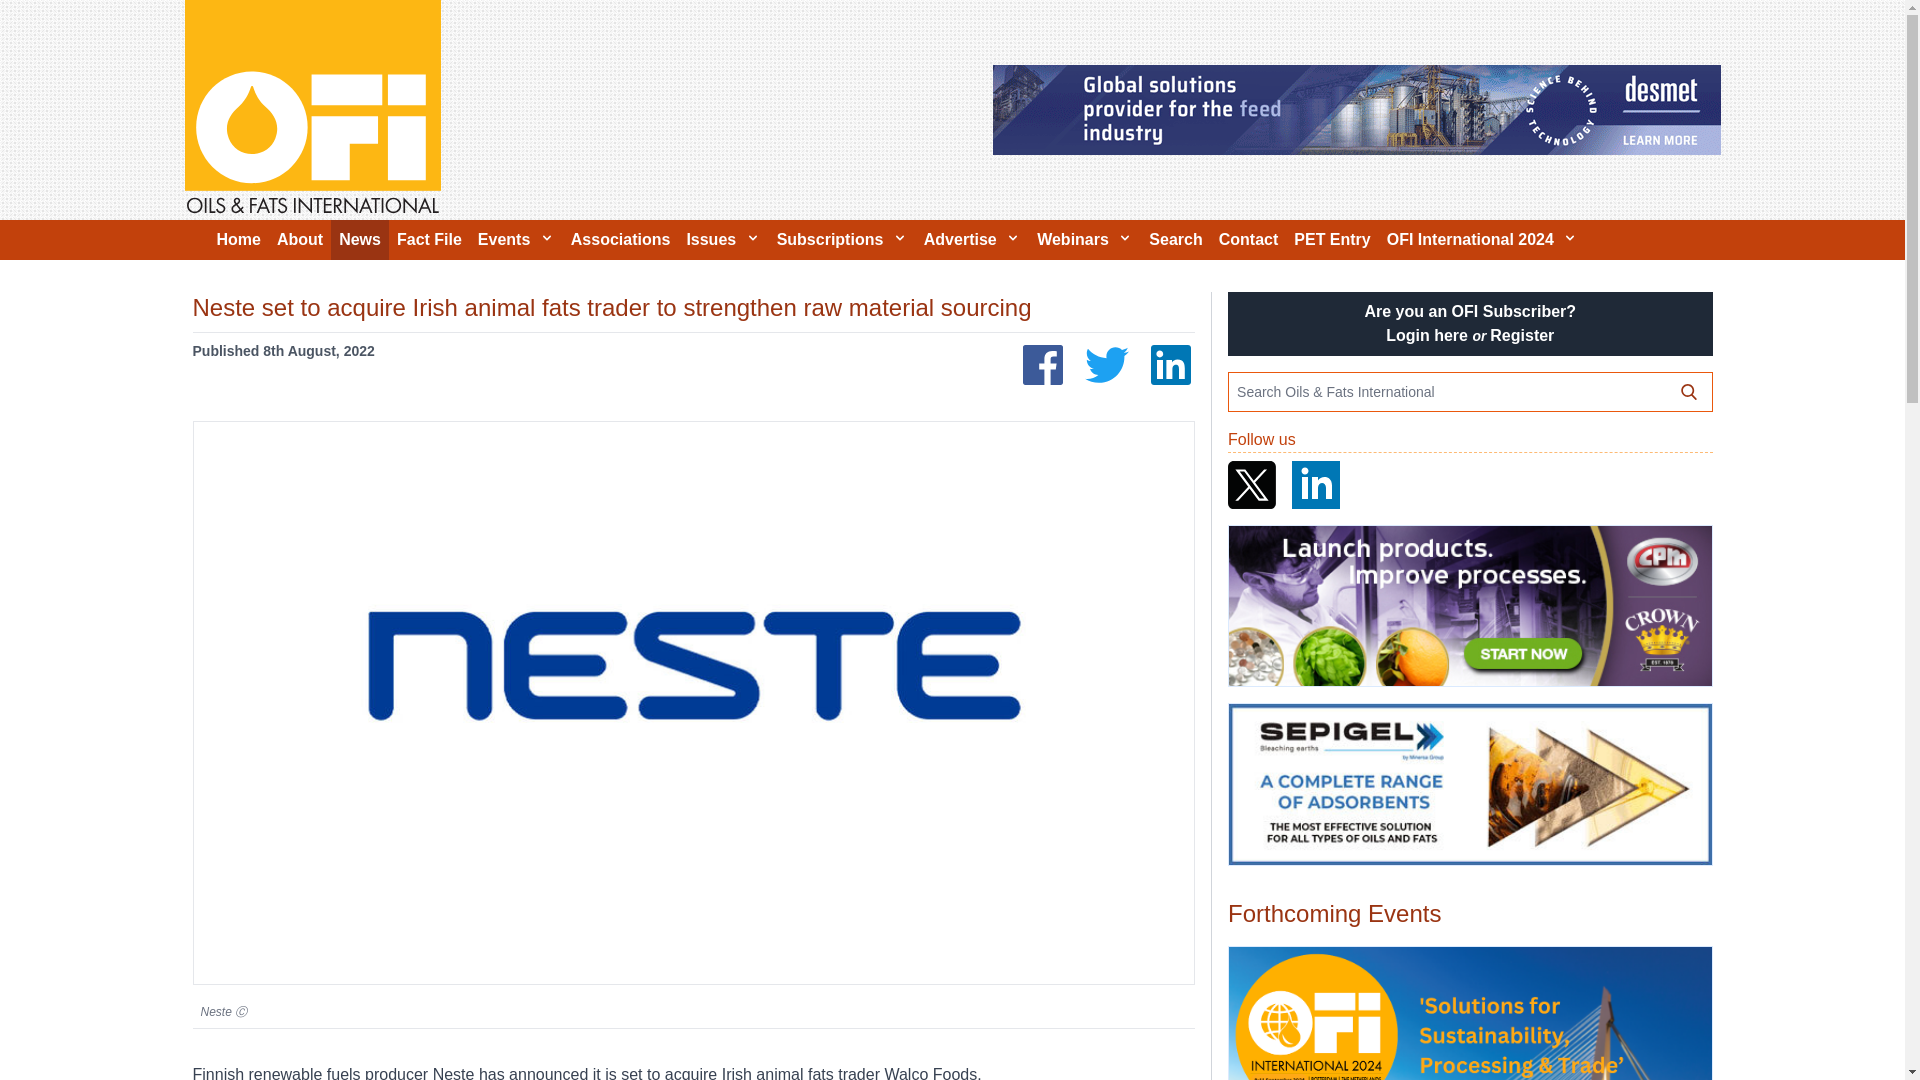  What do you see at coordinates (238, 240) in the screenshot?
I see `Home` at bounding box center [238, 240].